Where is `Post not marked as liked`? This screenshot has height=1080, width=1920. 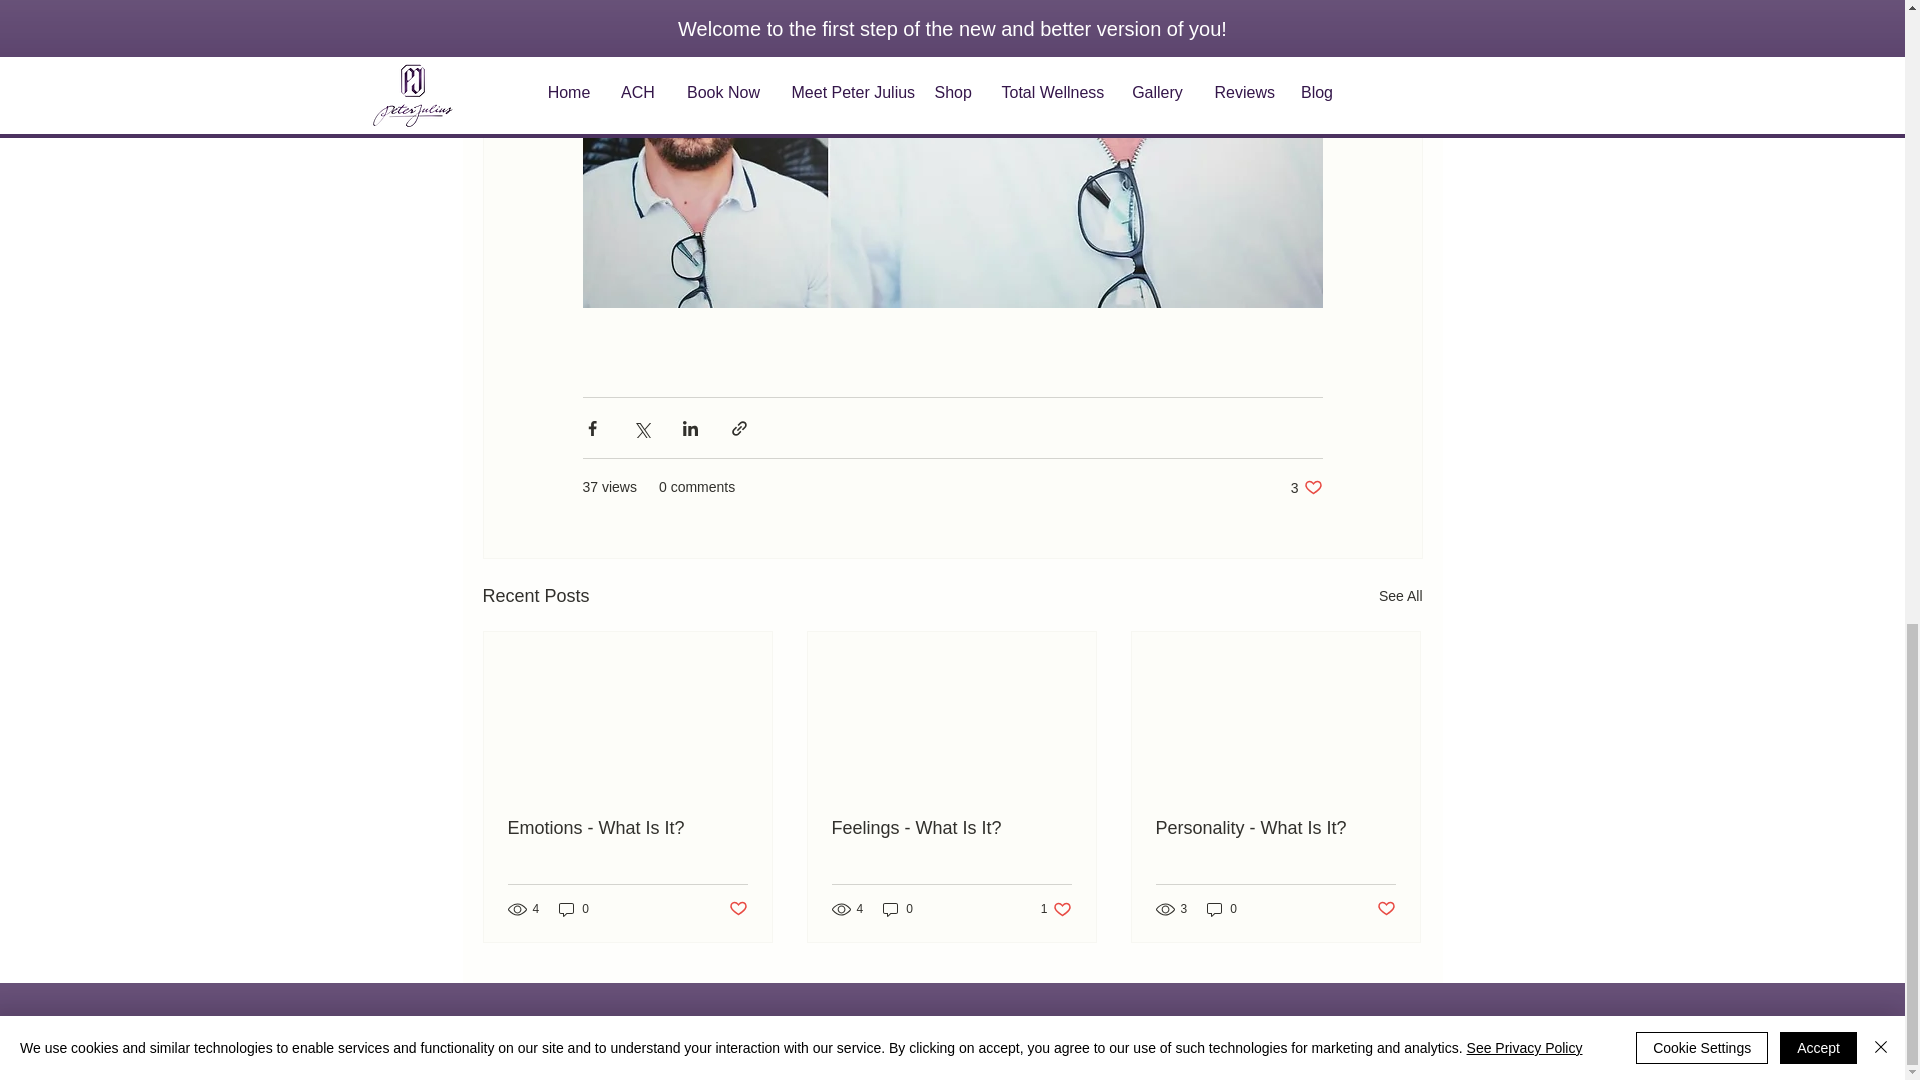 Post not marked as liked is located at coordinates (736, 908).